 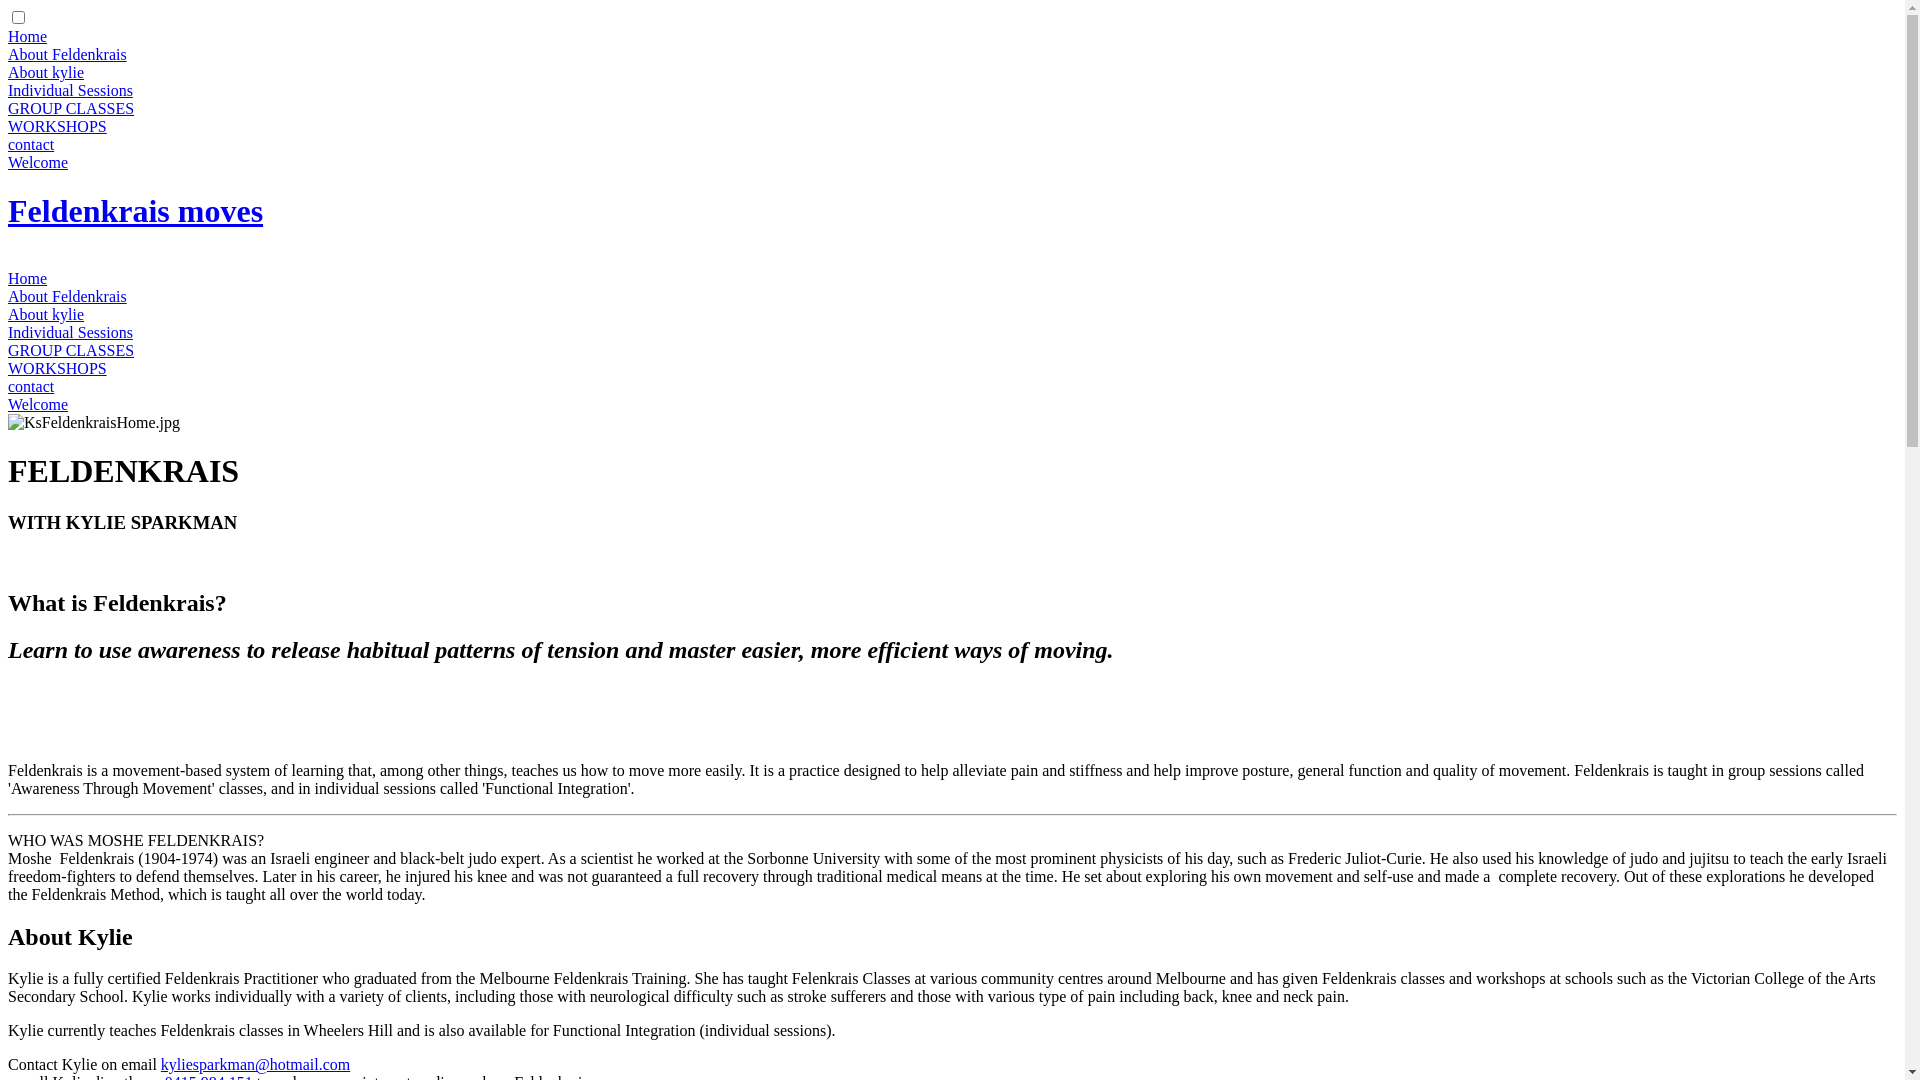 I want to click on About Feldenkrais, so click(x=68, y=296).